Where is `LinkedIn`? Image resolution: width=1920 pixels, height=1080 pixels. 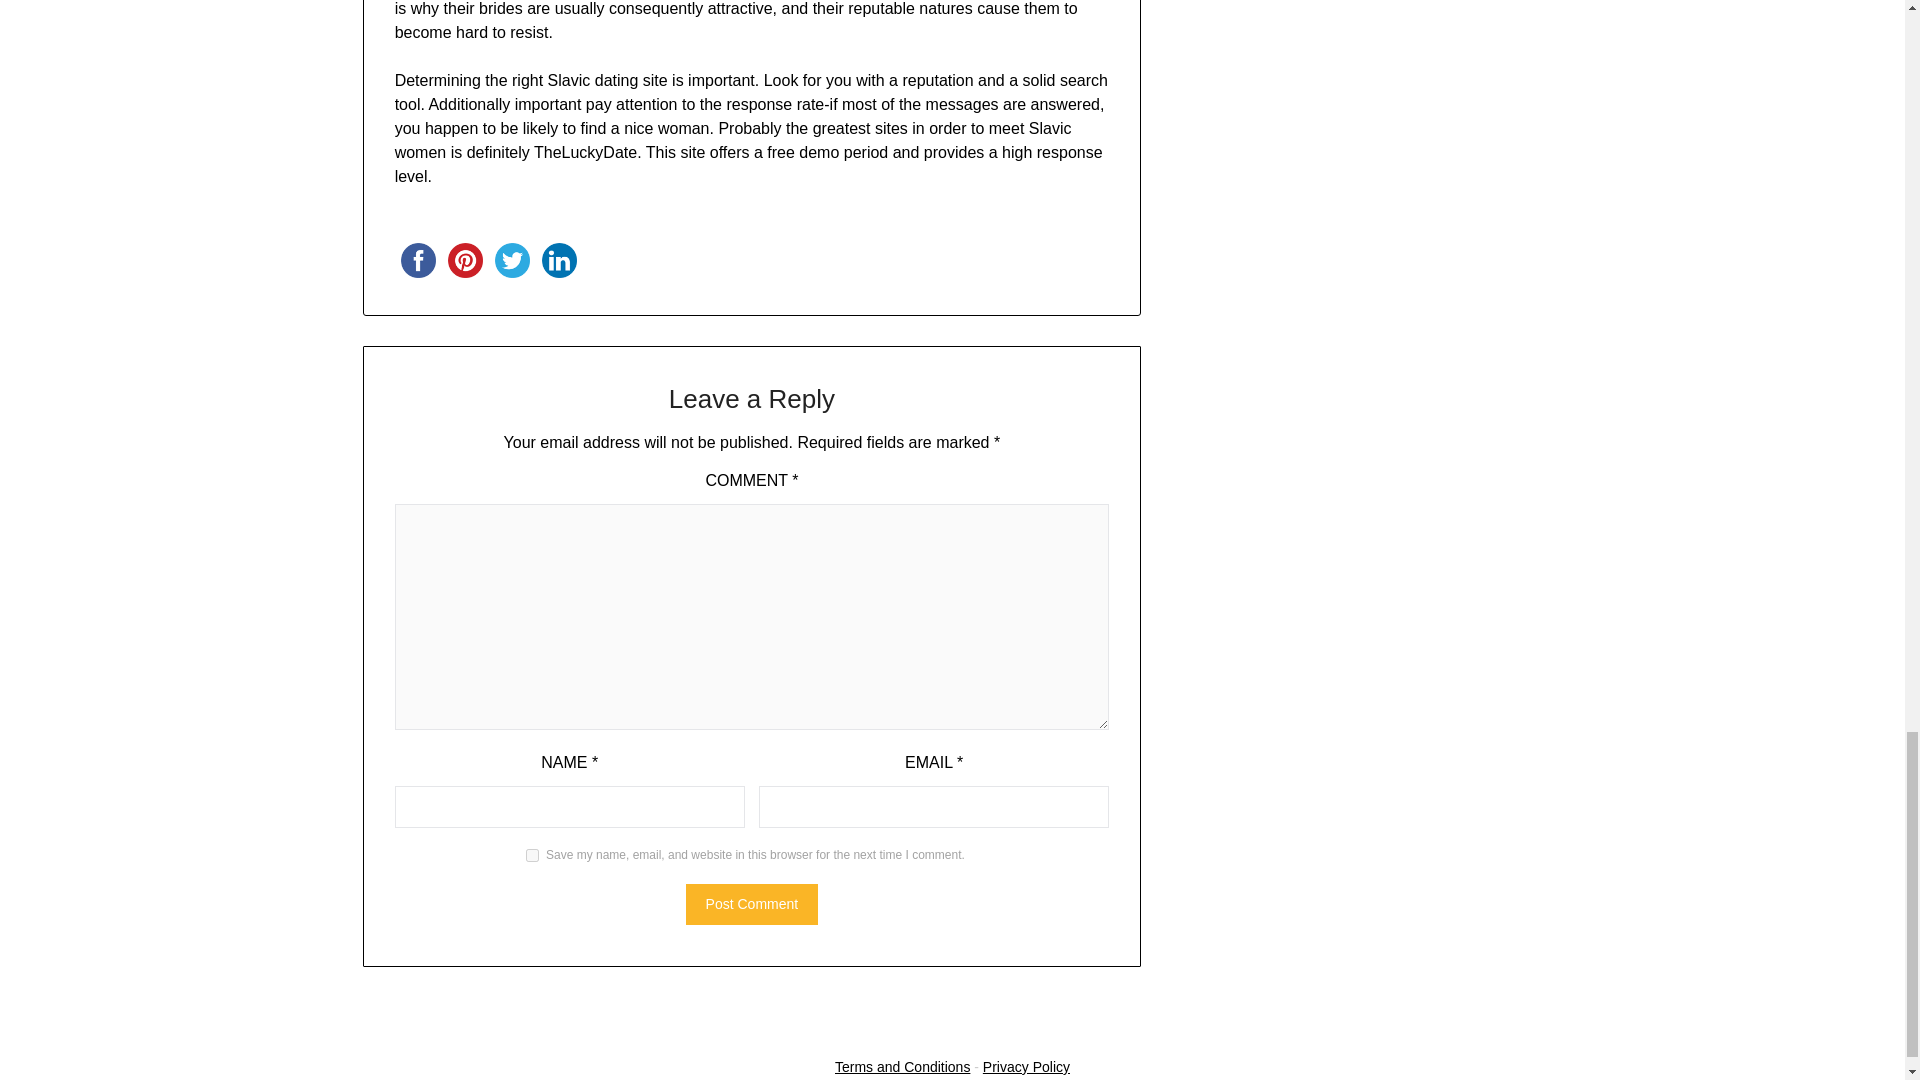 LinkedIn is located at coordinates (559, 260).